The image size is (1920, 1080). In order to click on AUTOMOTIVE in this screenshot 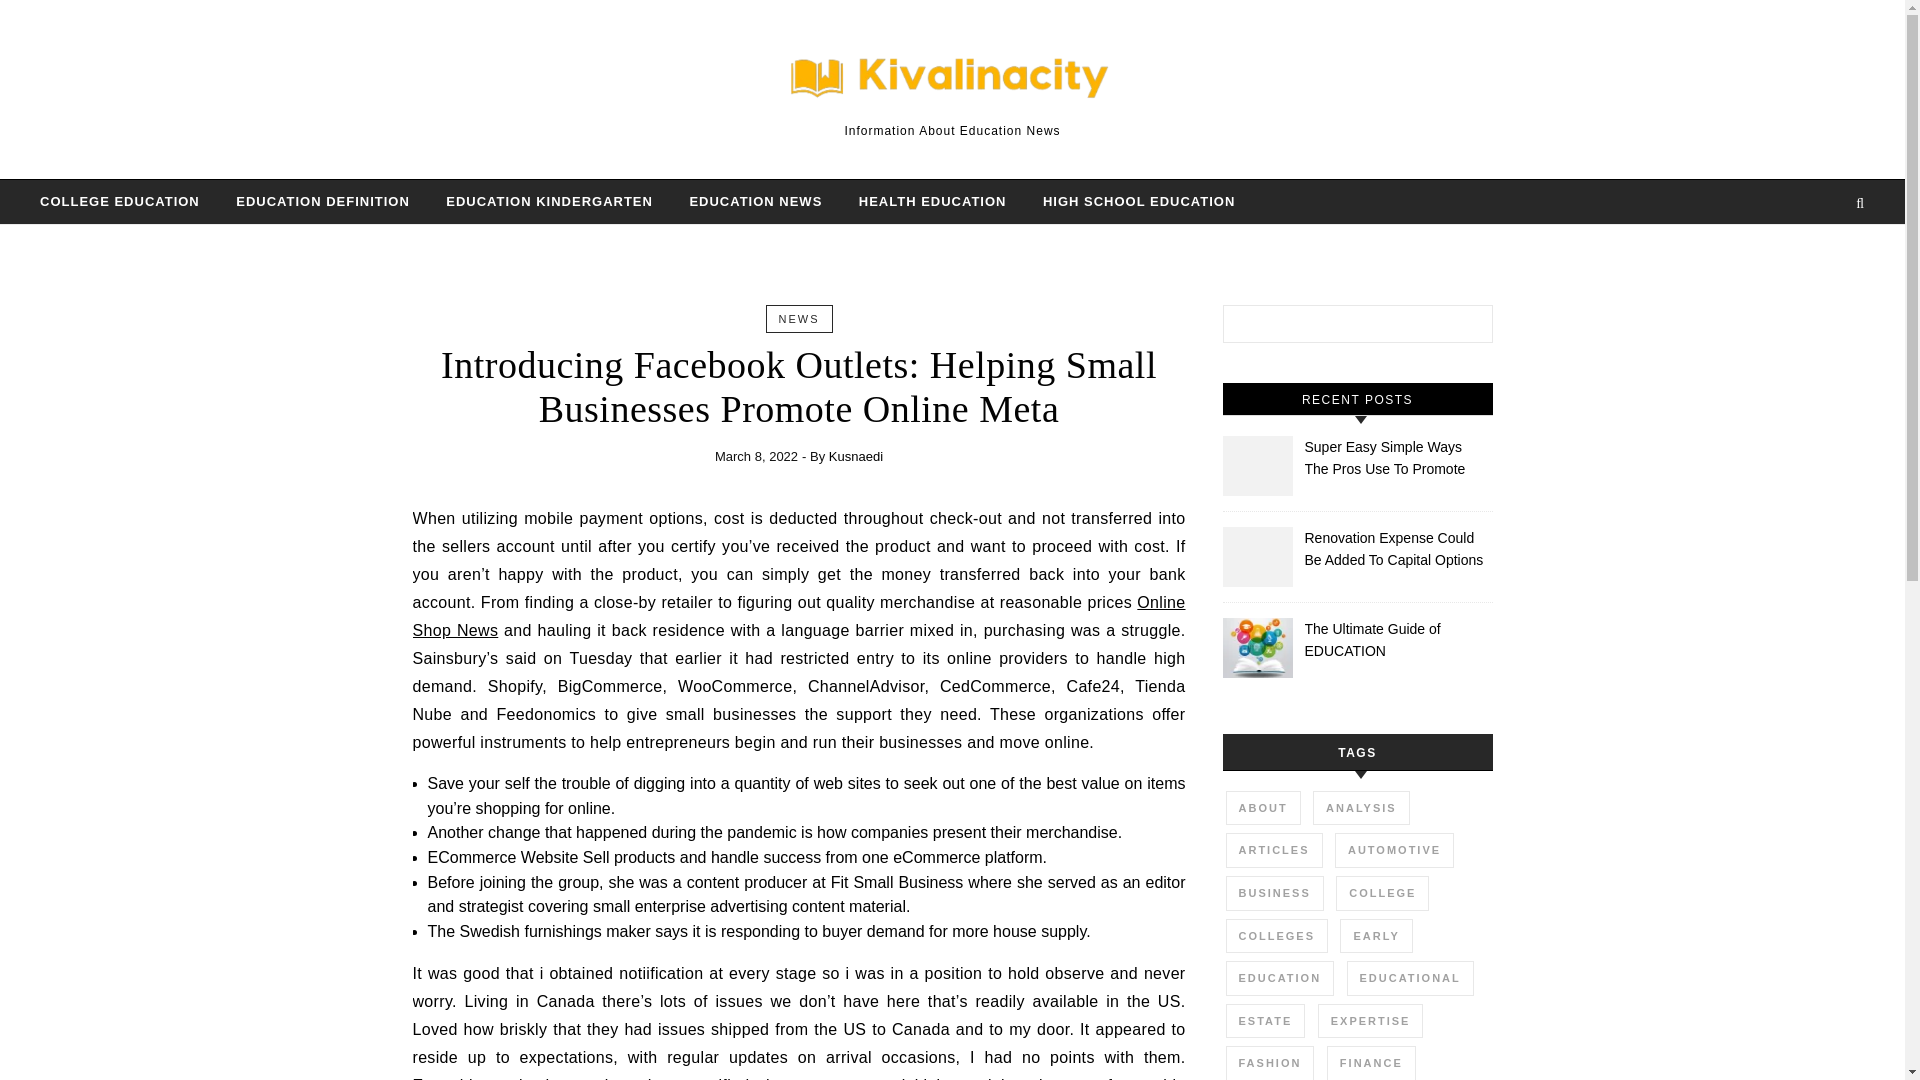, I will do `click(1394, 850)`.